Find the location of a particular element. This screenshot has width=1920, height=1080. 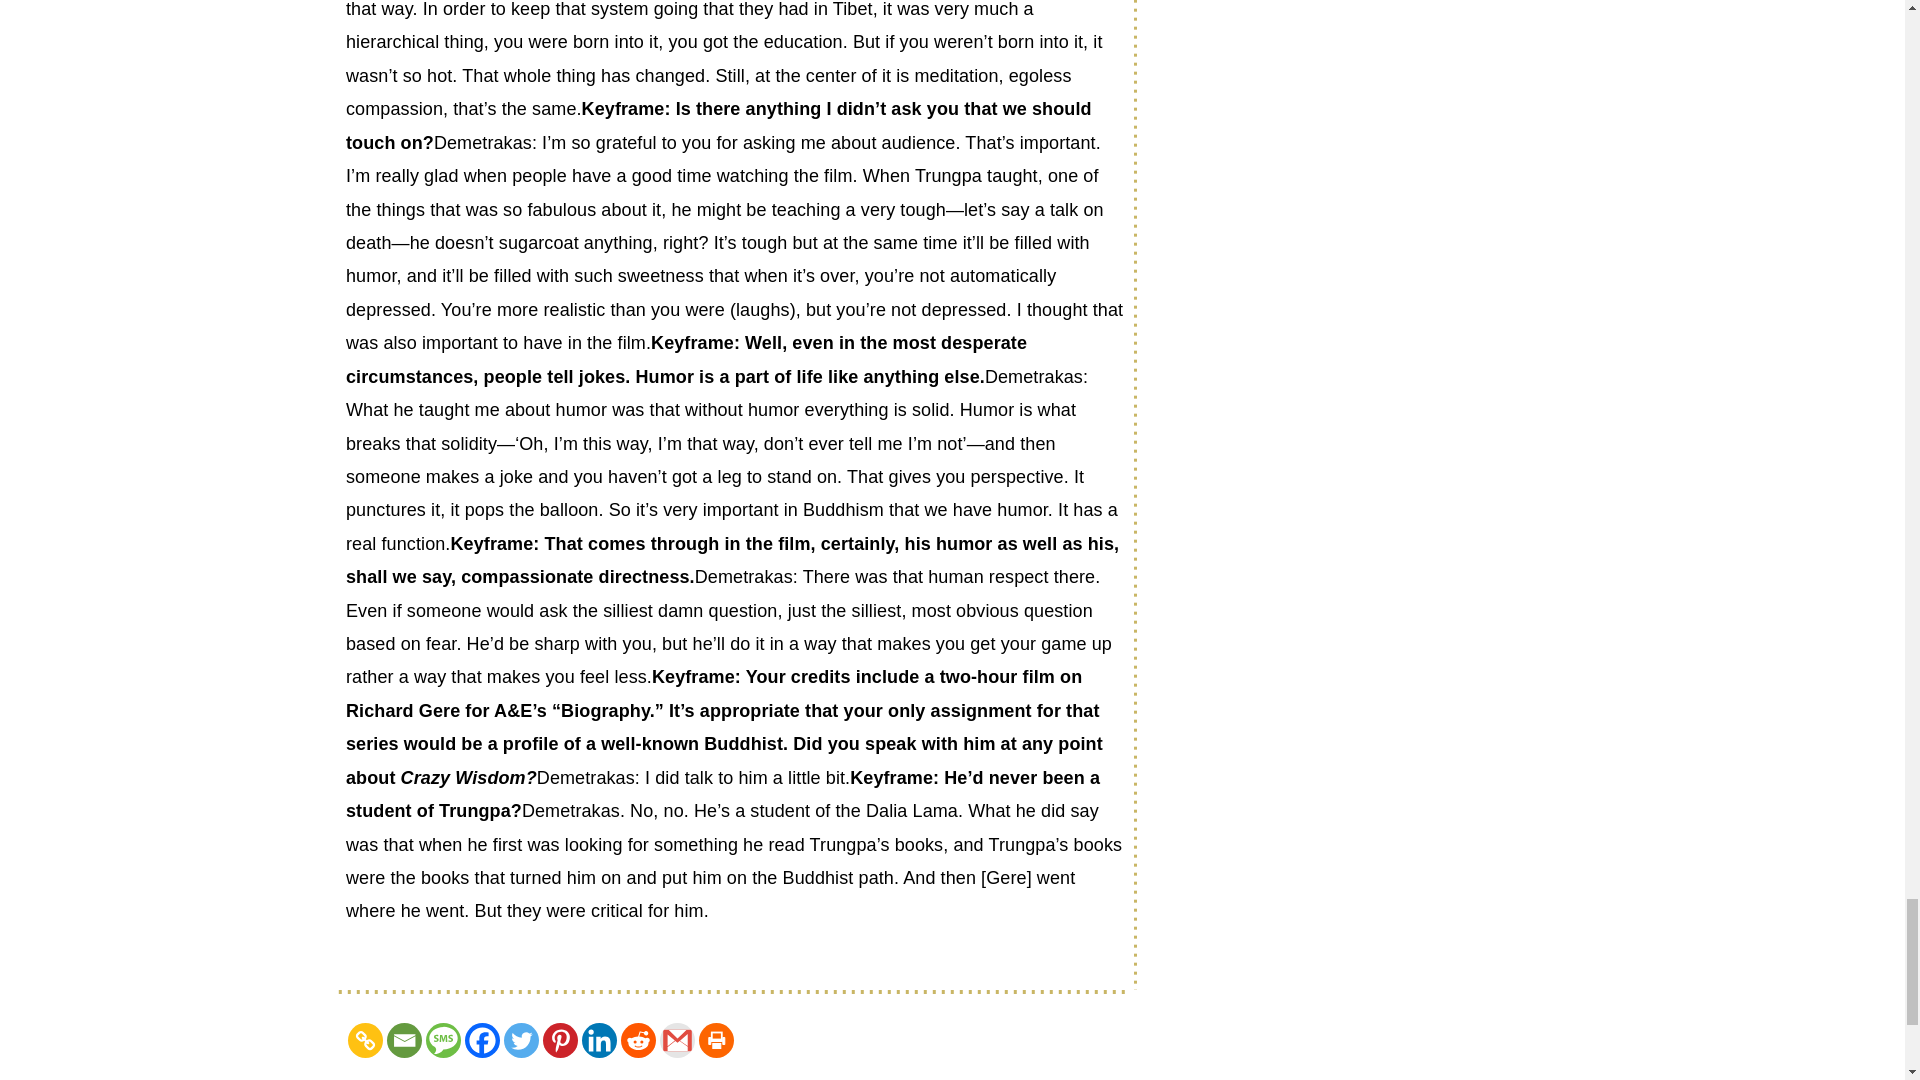

Email is located at coordinates (404, 1040).